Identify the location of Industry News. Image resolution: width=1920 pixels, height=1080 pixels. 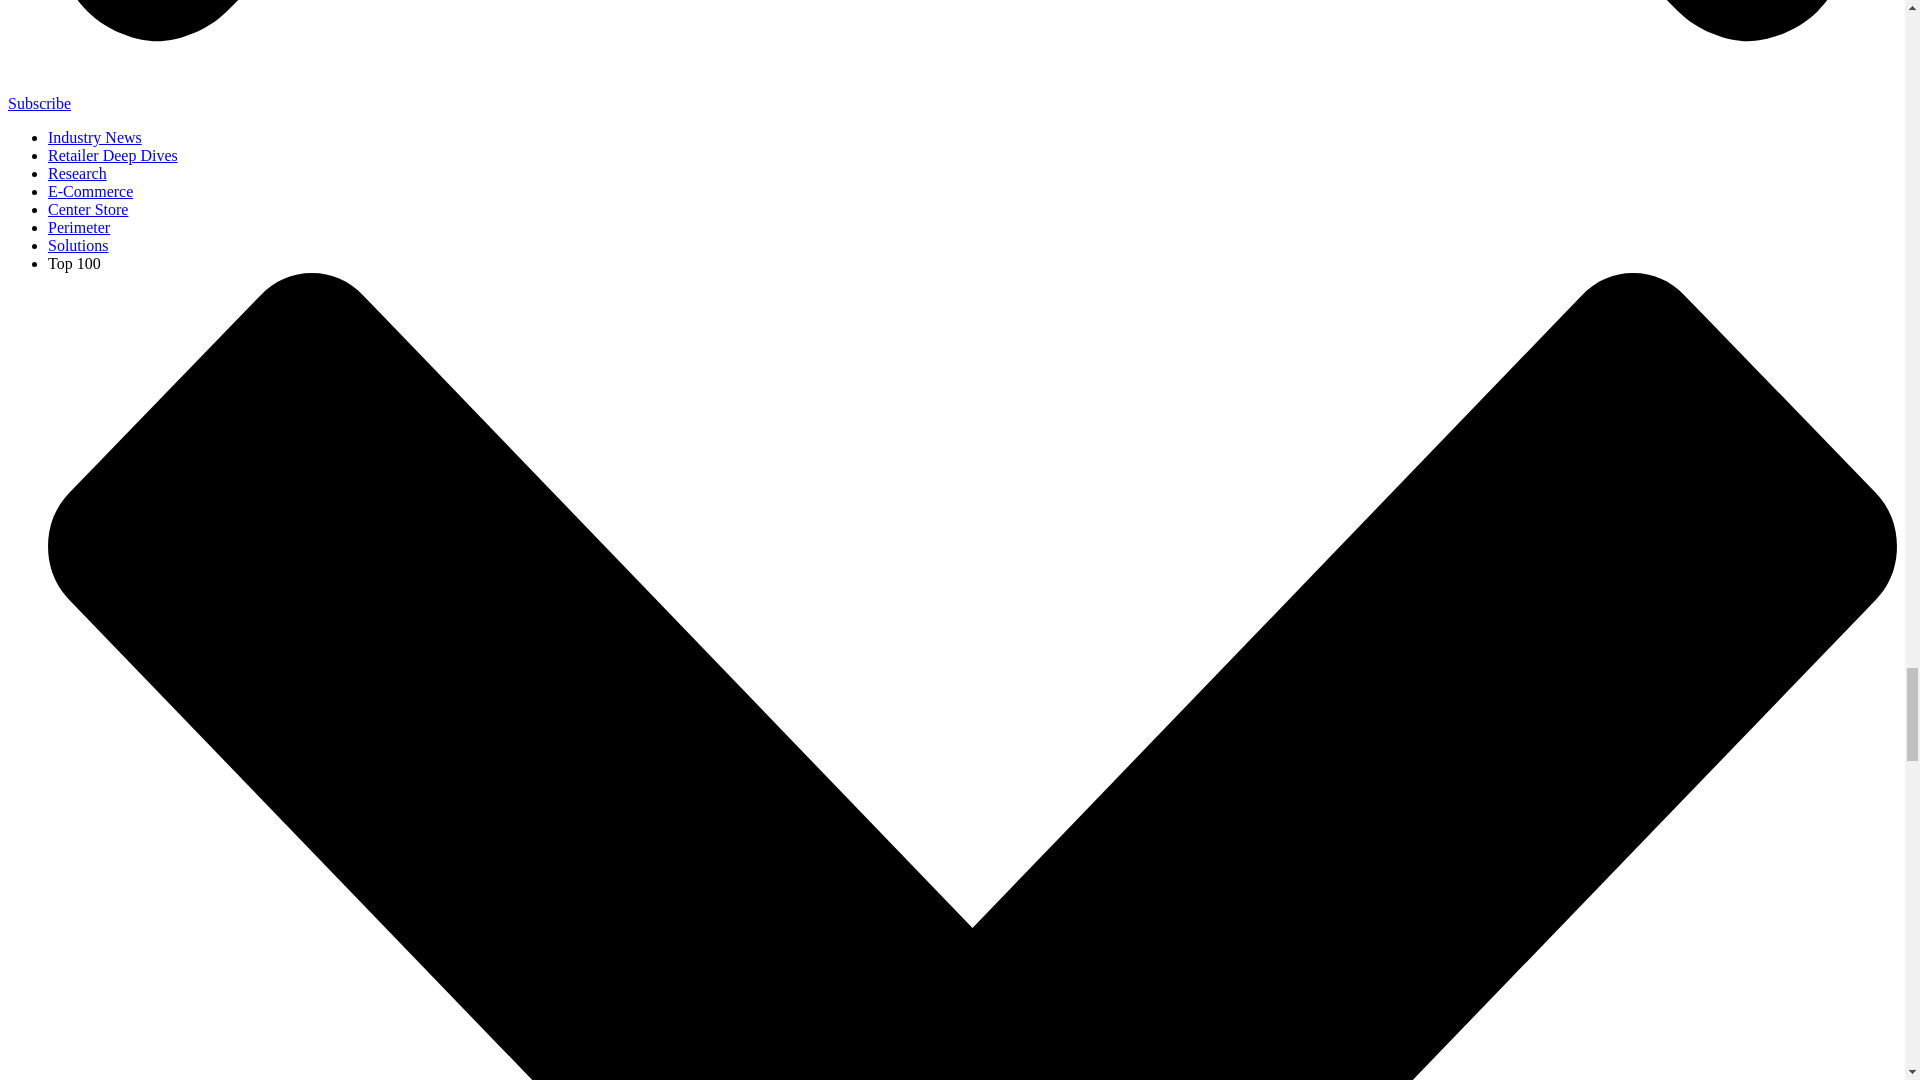
(95, 136).